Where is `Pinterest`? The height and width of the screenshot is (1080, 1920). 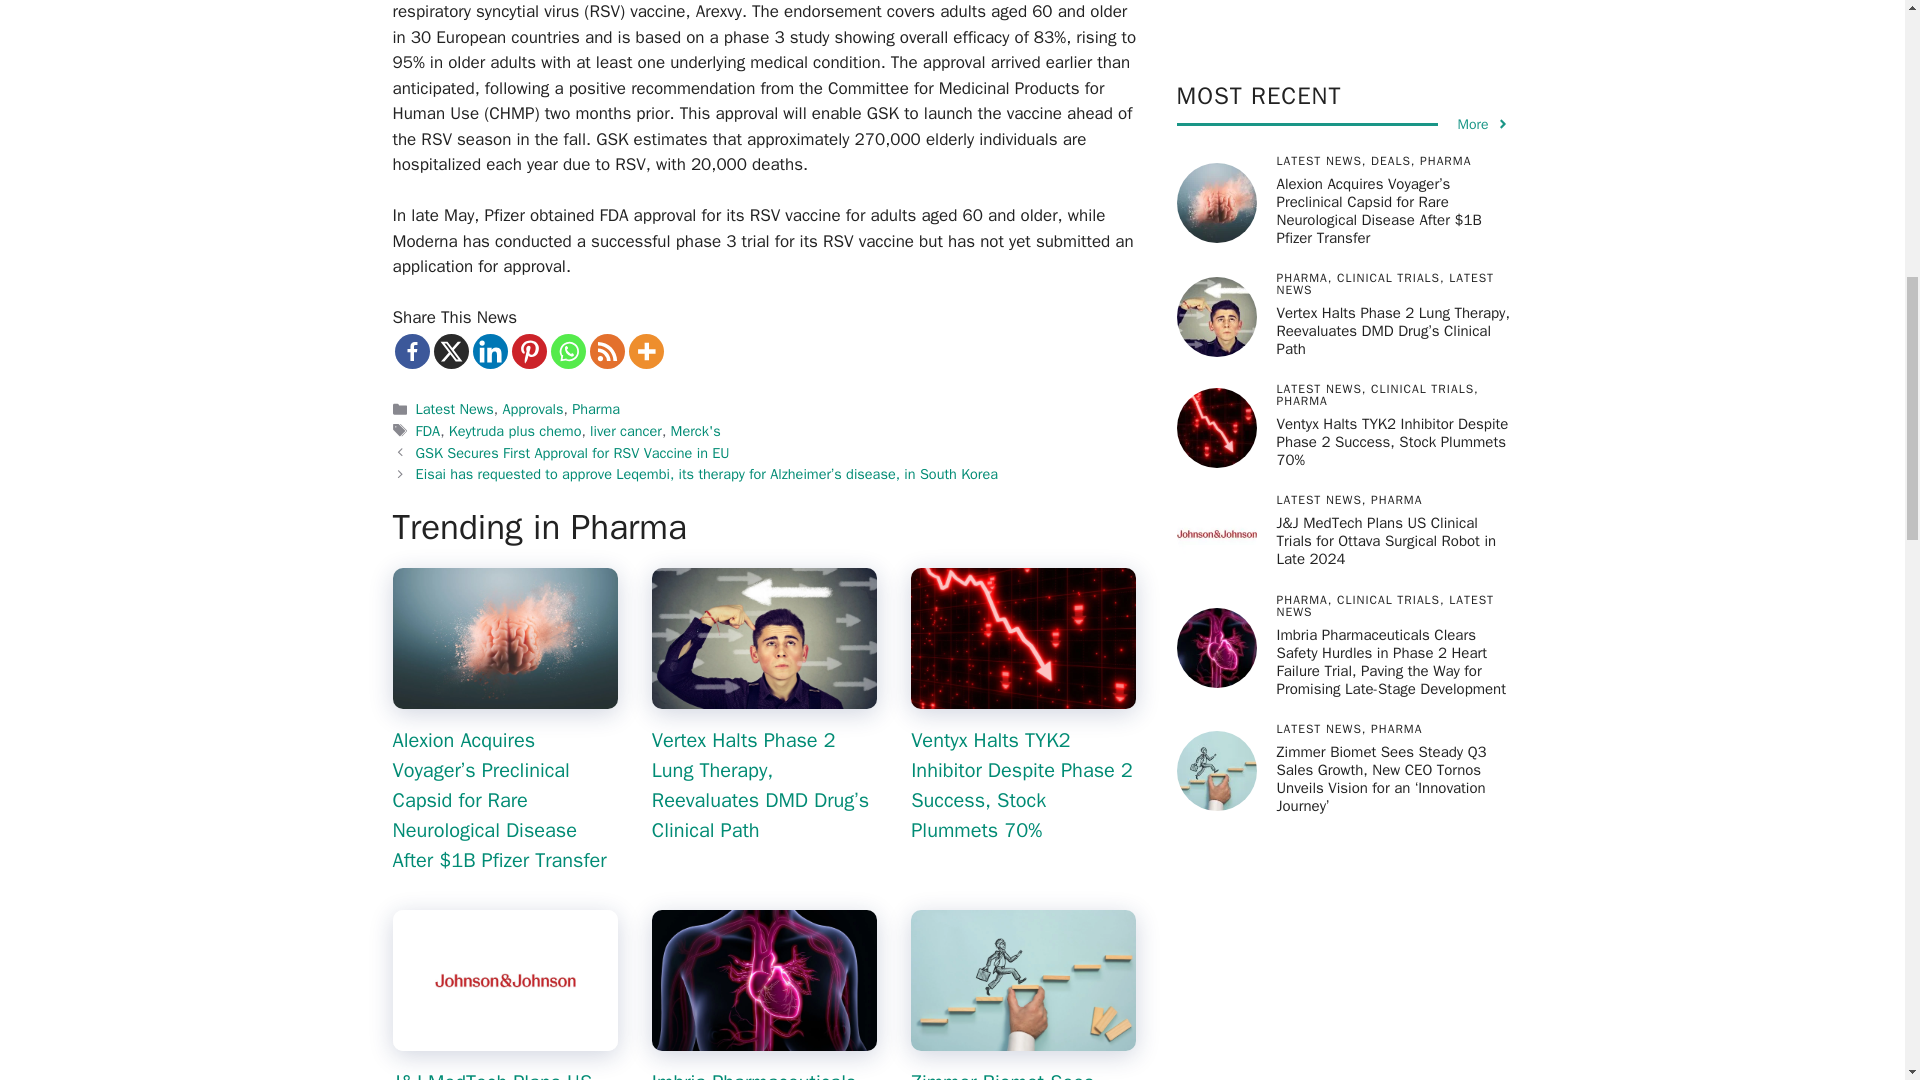
Pinterest is located at coordinates (530, 351).